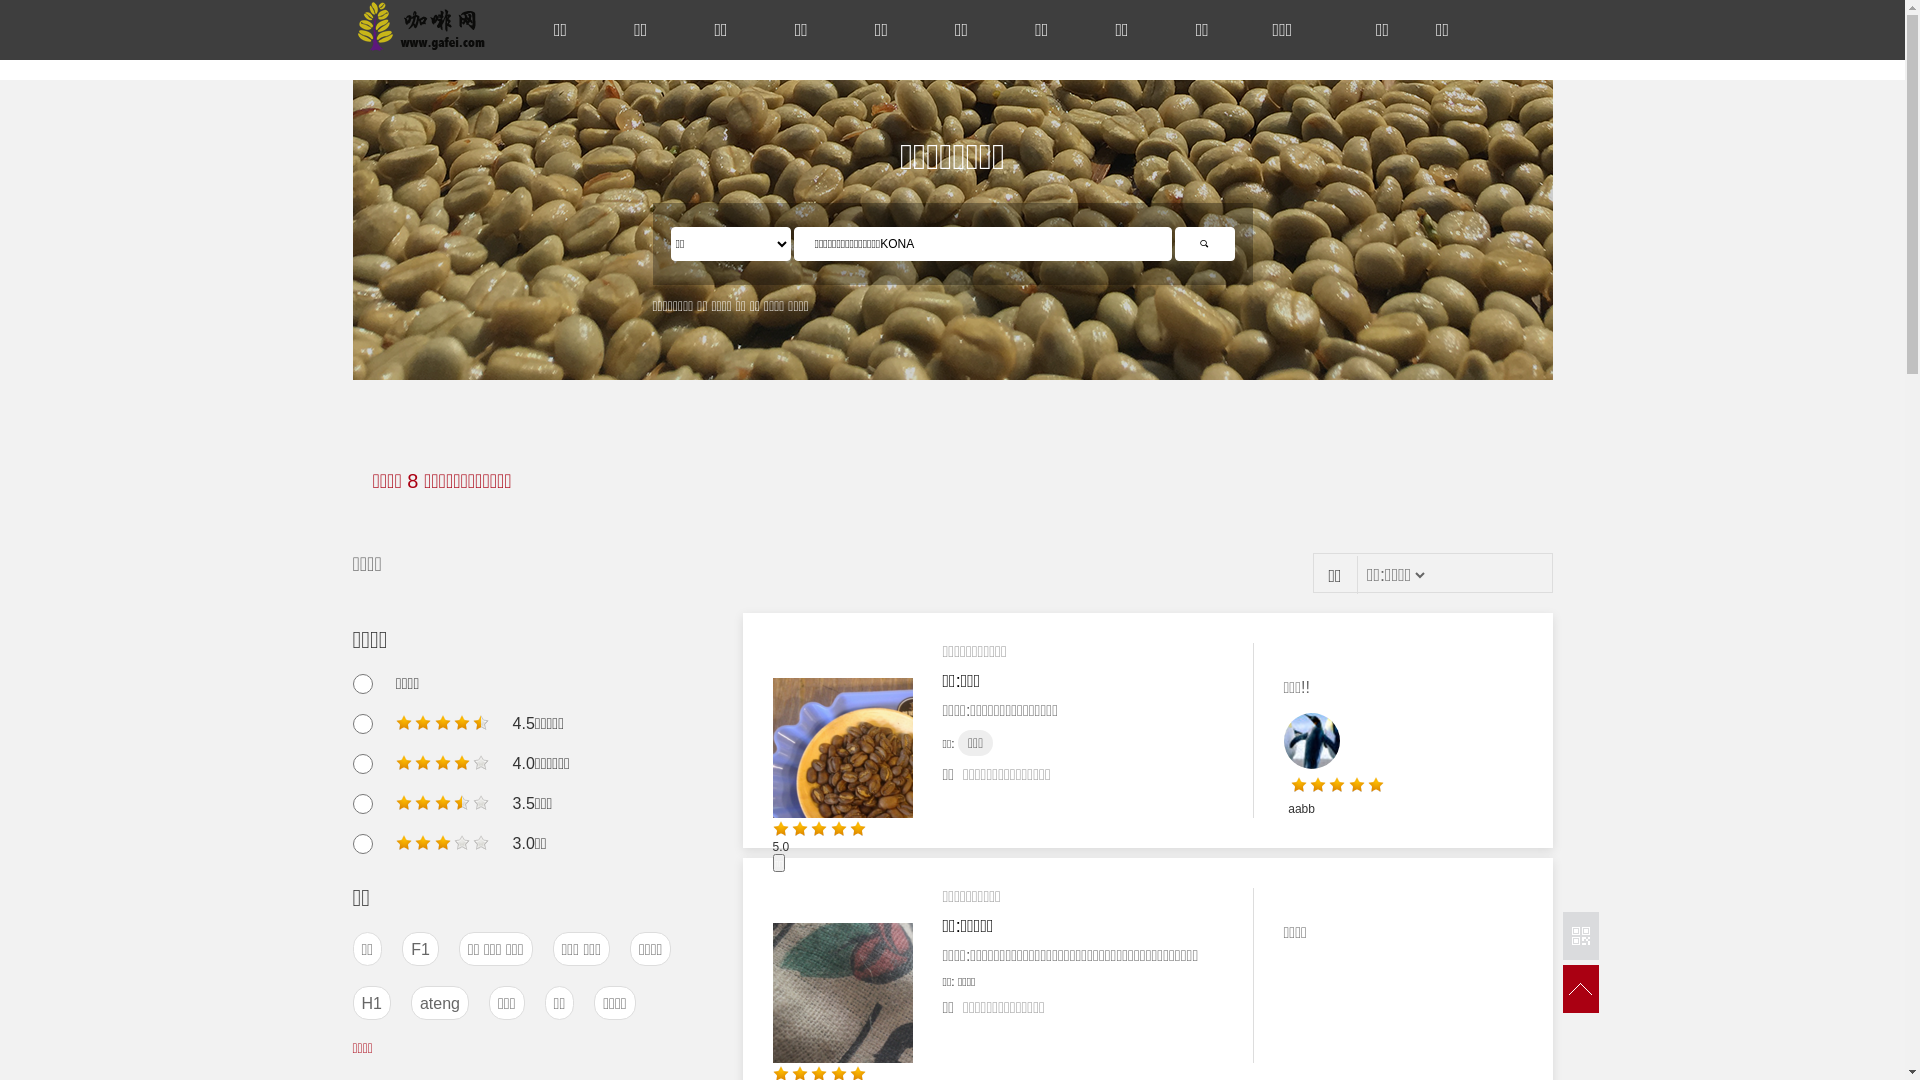 The height and width of the screenshot is (1080, 1920). What do you see at coordinates (404, 802) in the screenshot?
I see `regular` at bounding box center [404, 802].